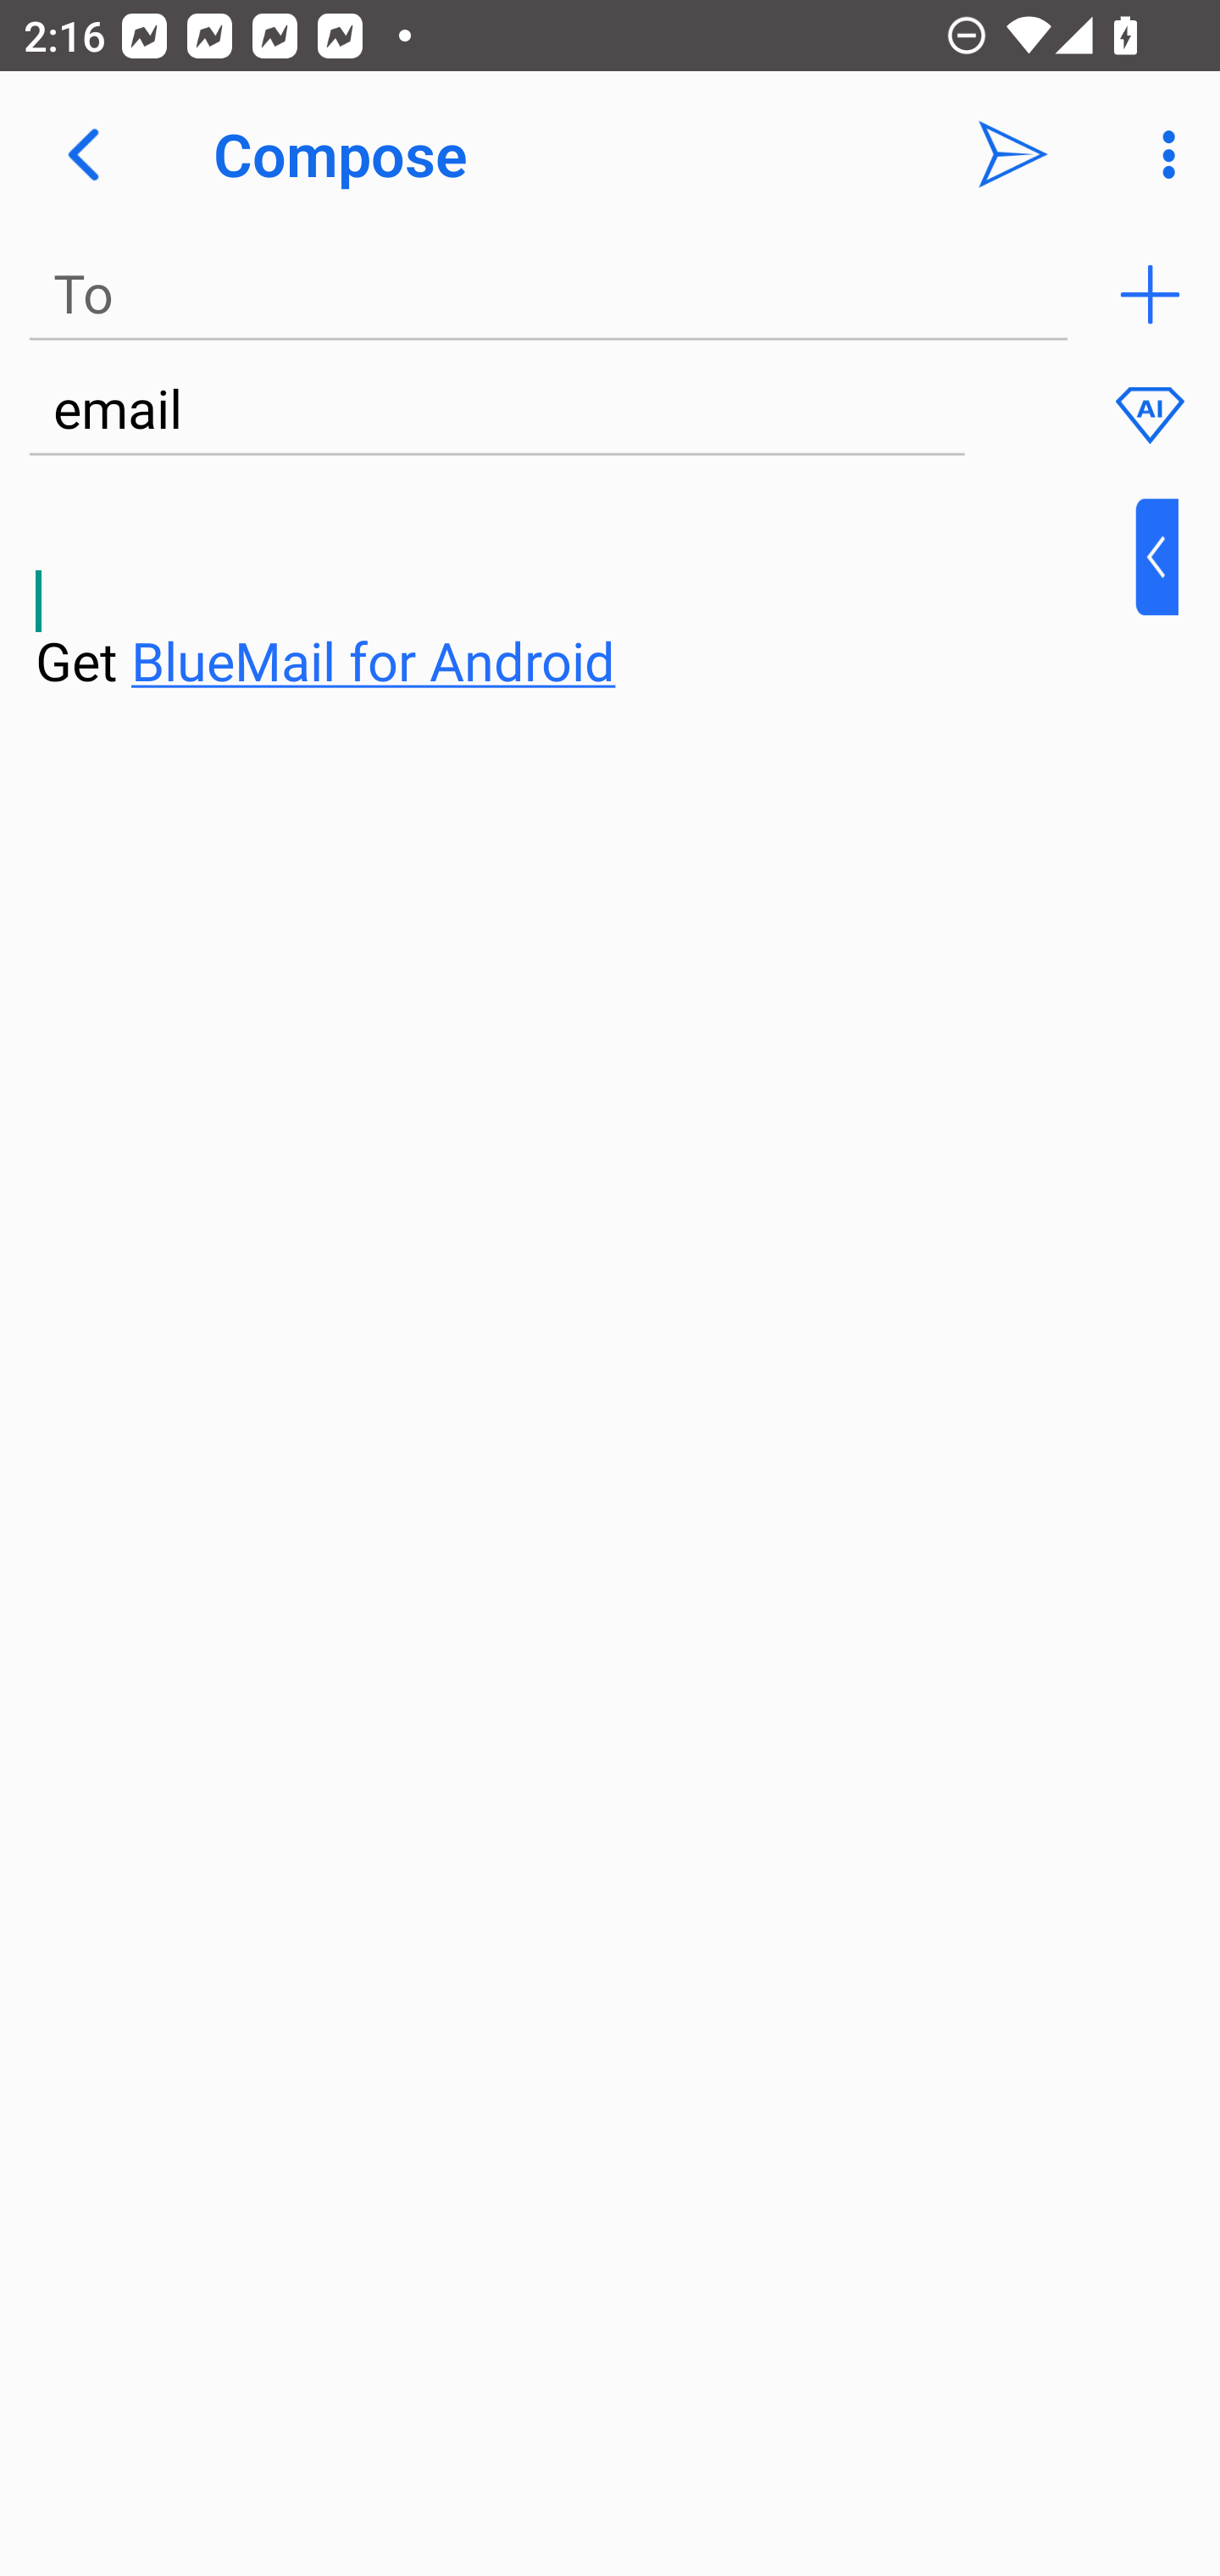 This screenshot has width=1220, height=2576. I want to click on Add recipient (To), so click(1150, 295).